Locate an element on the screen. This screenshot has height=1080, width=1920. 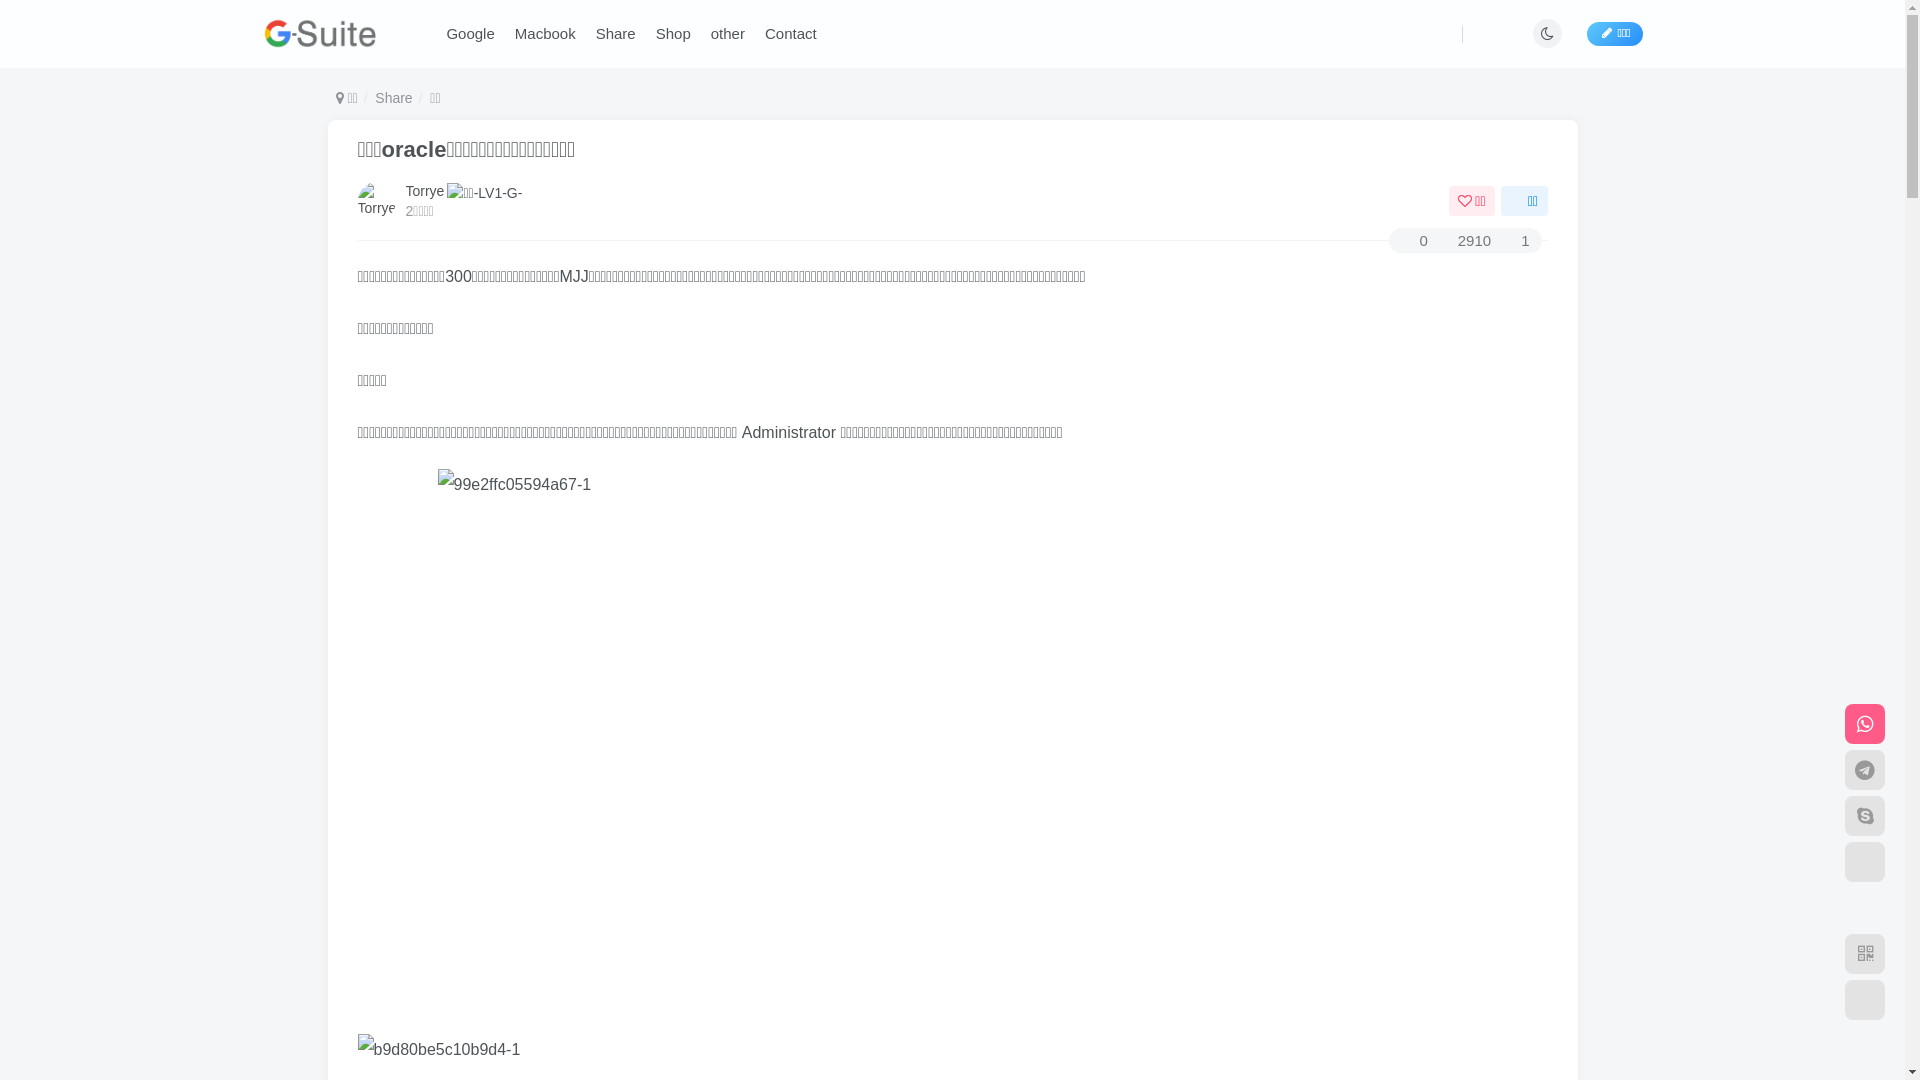
other is located at coordinates (728, 34).